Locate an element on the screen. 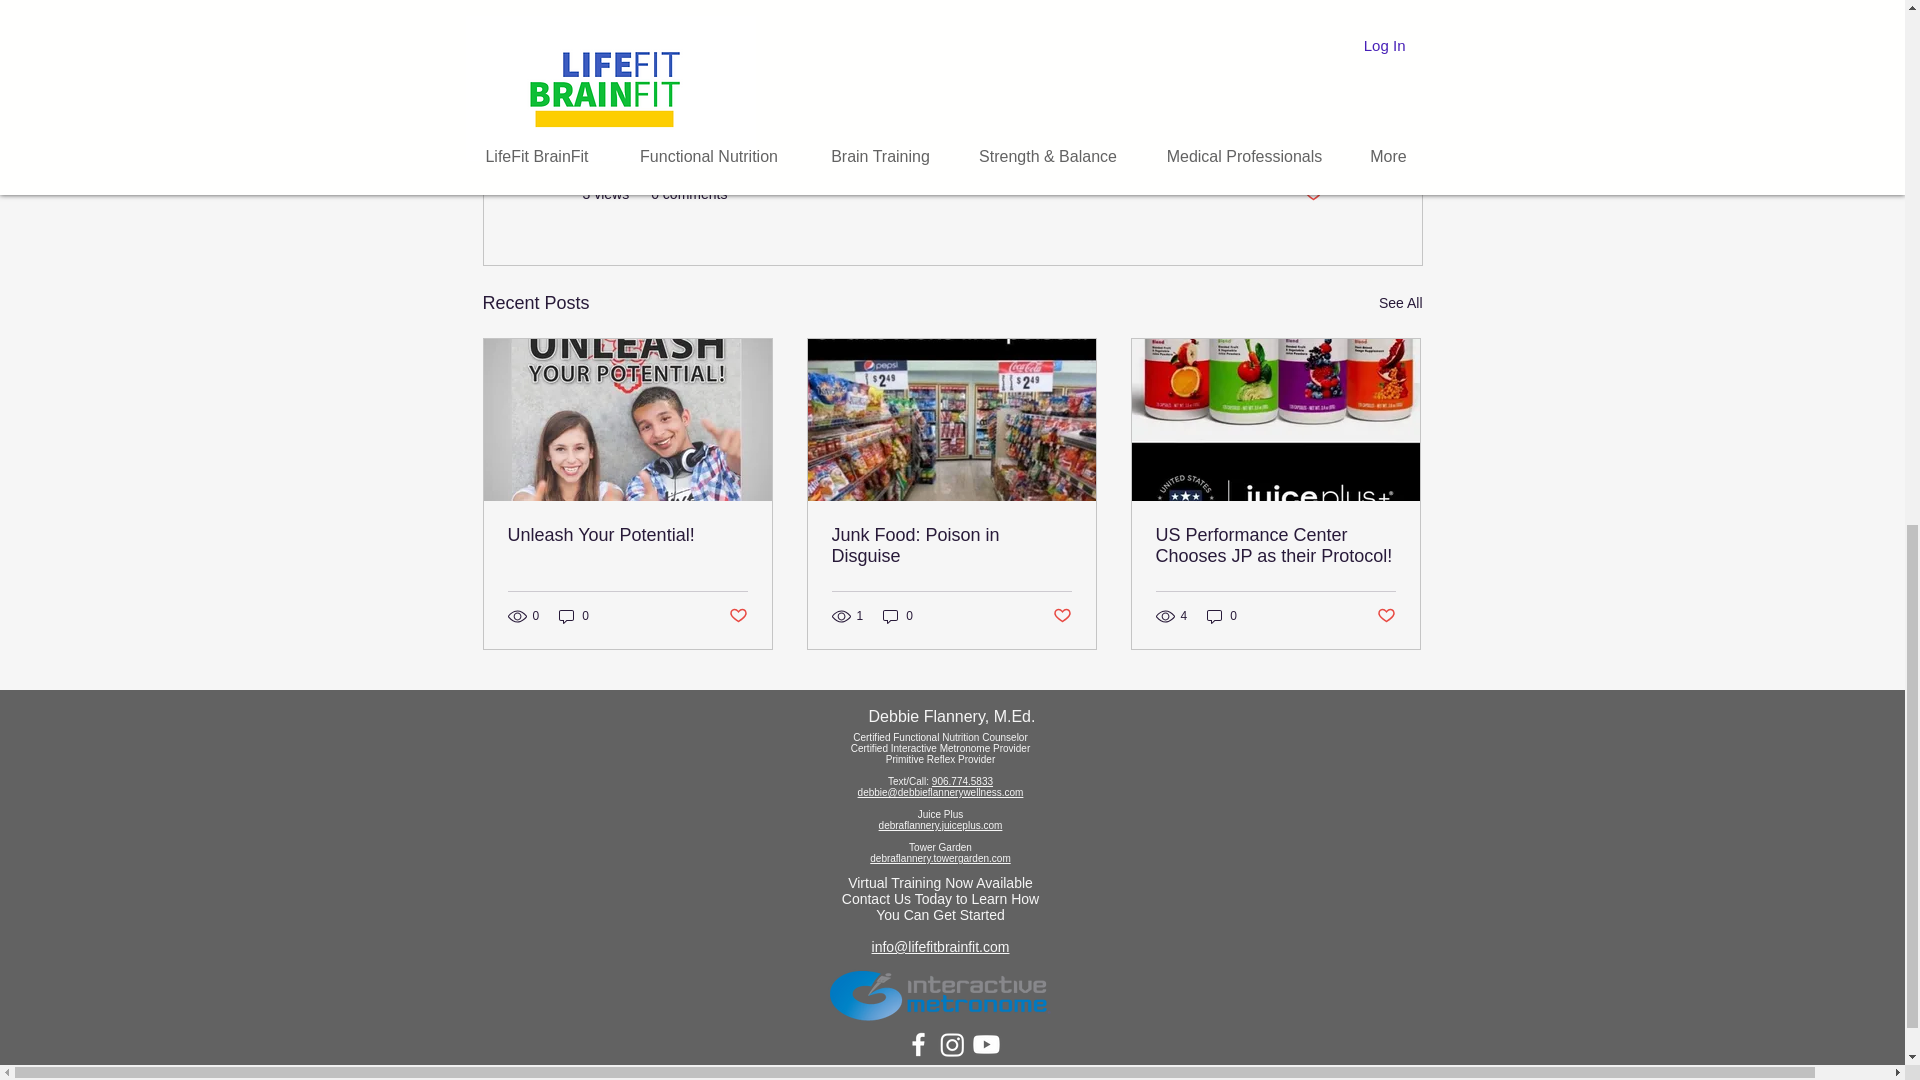 This screenshot has width=1920, height=1080. Junk Food: Poison in Disguise is located at coordinates (951, 546).